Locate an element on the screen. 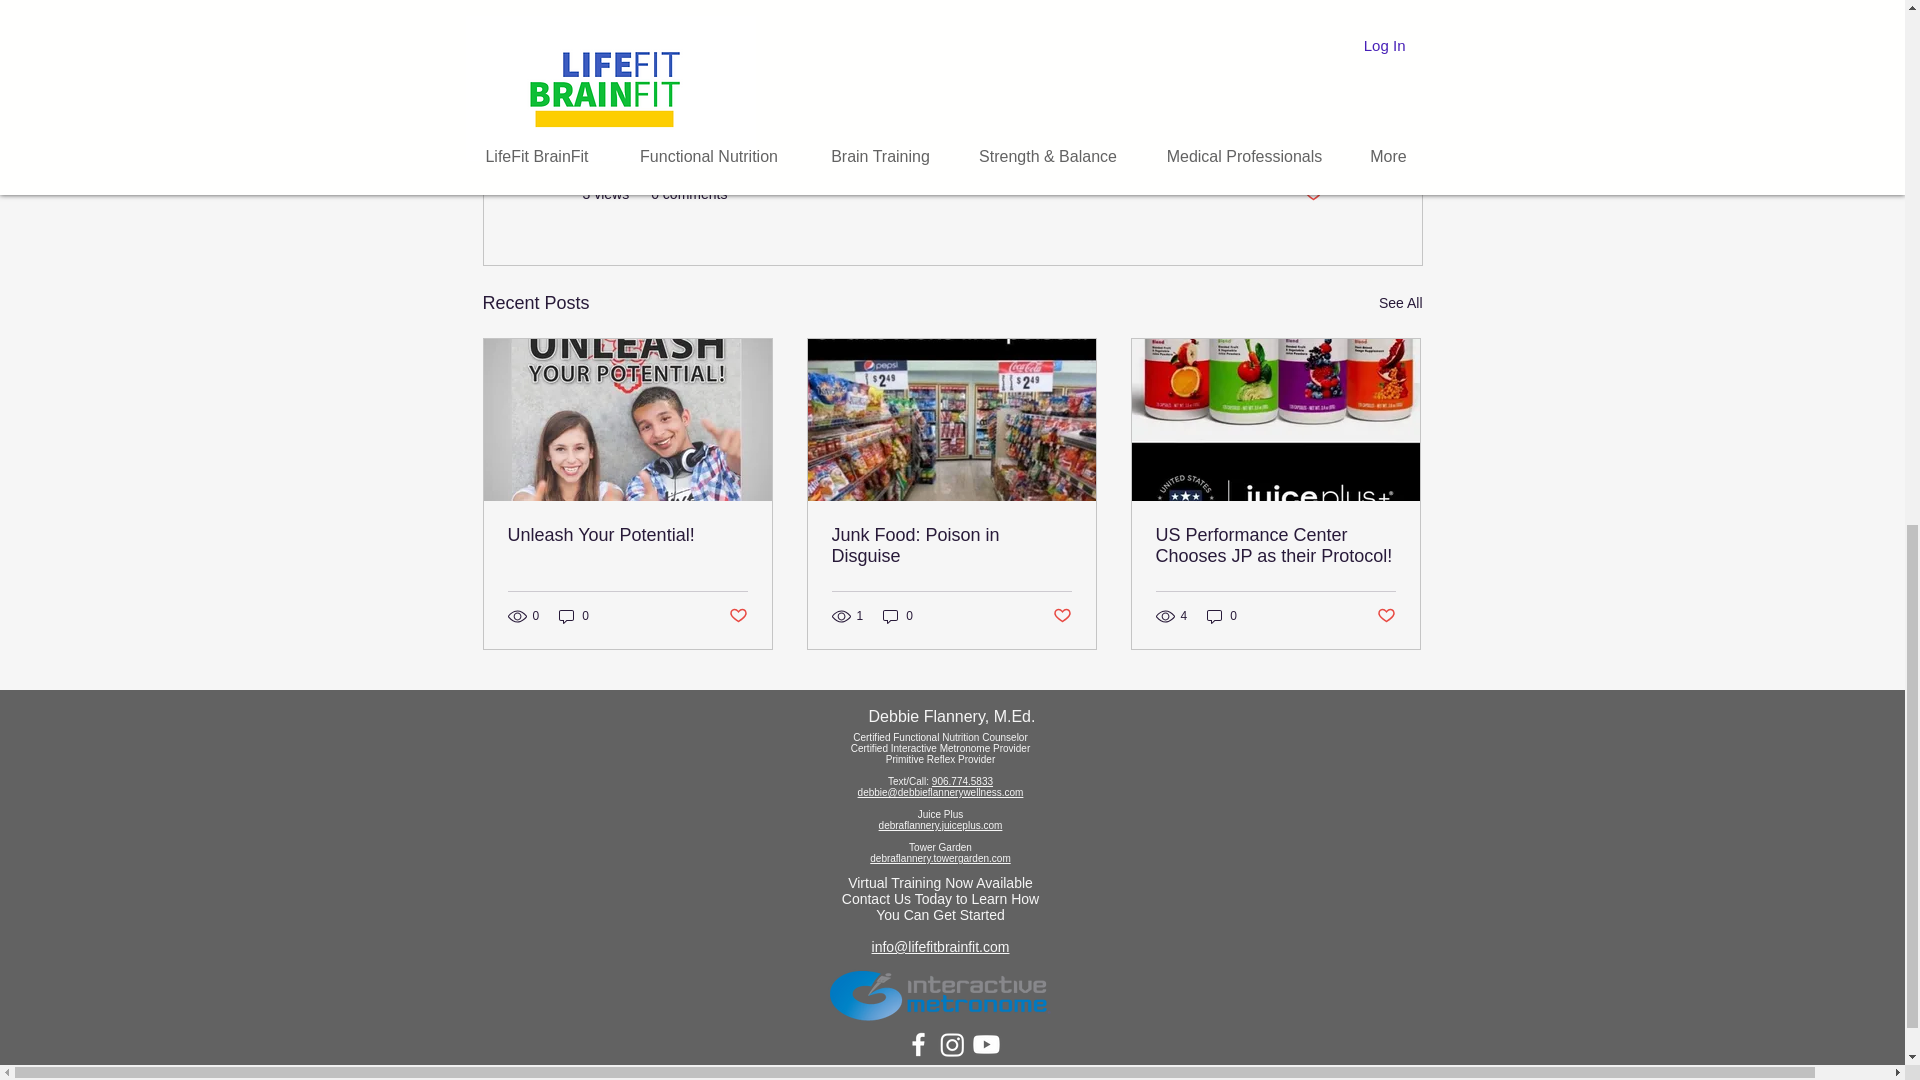 This screenshot has width=1920, height=1080. Junk Food: Poison in Disguise is located at coordinates (951, 546).